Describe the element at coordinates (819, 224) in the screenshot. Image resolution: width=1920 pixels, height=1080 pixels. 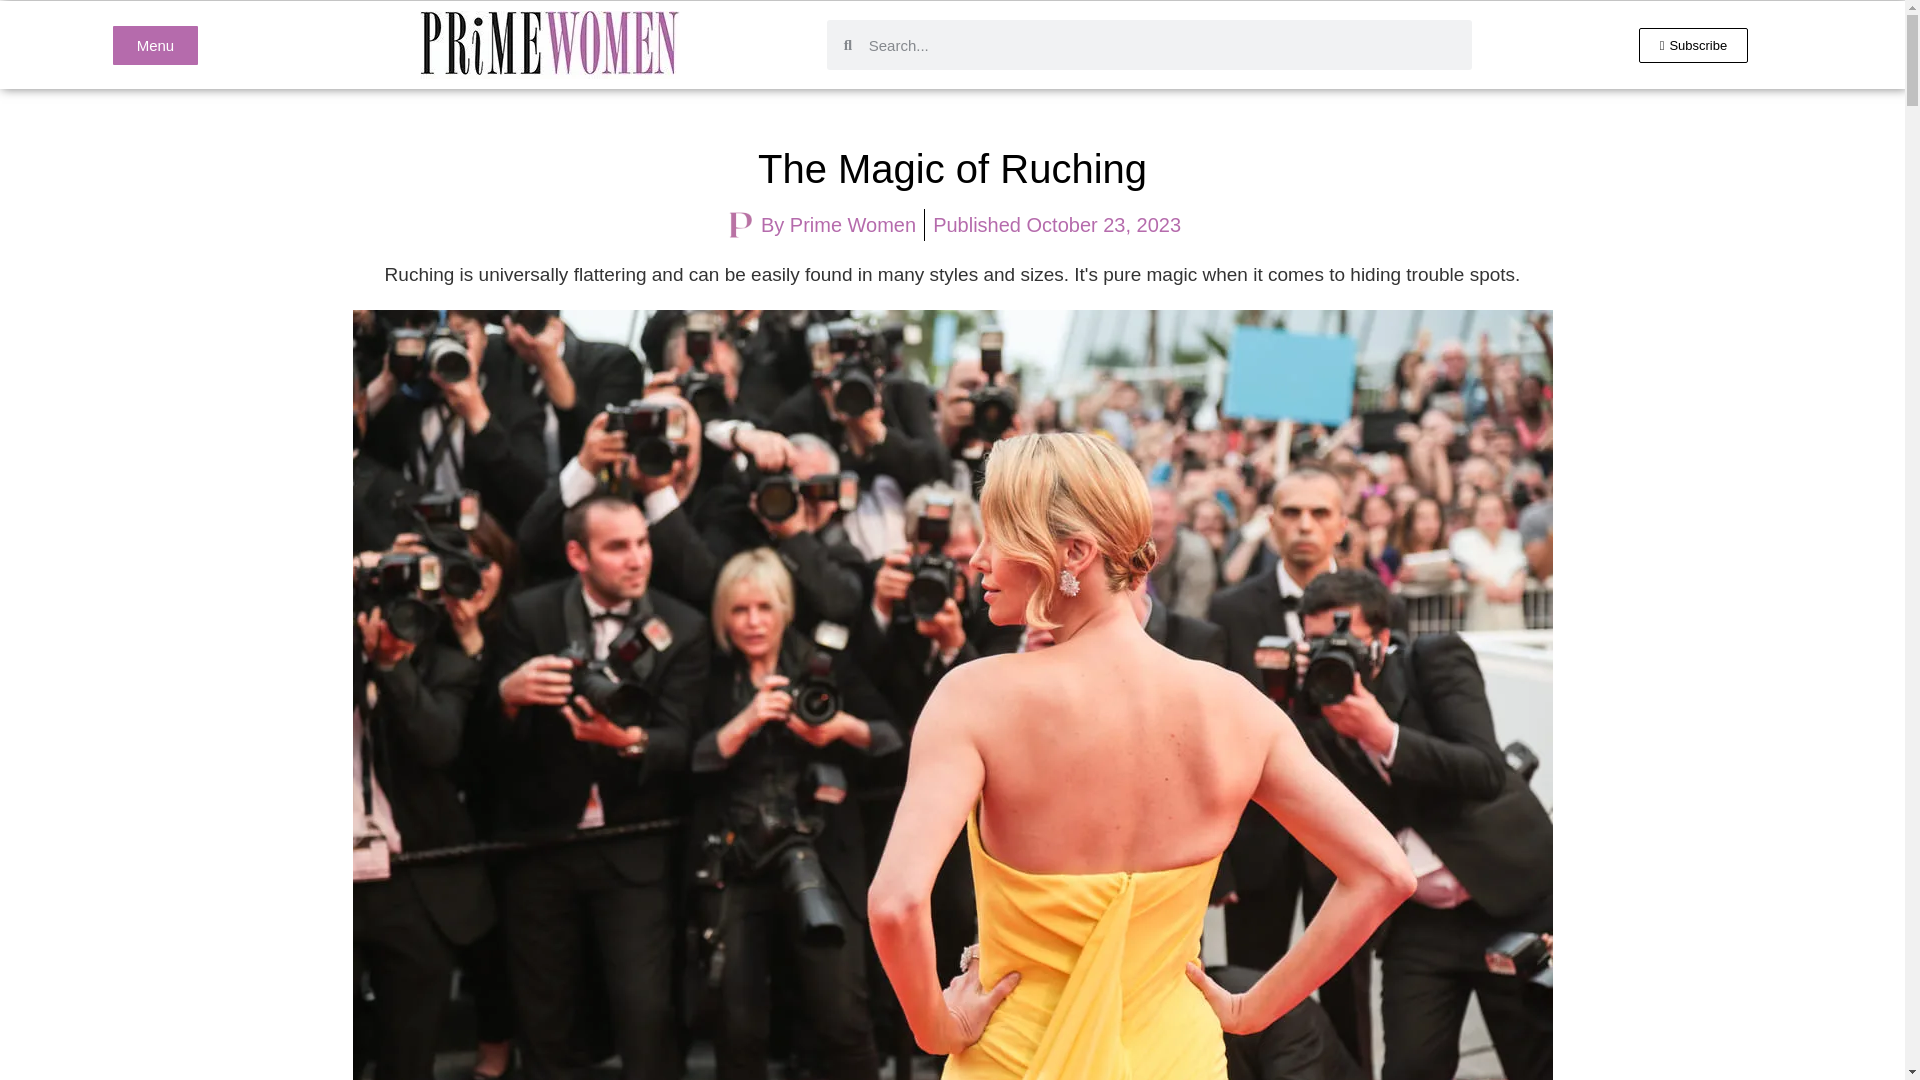
I see `By Prime Women` at that location.